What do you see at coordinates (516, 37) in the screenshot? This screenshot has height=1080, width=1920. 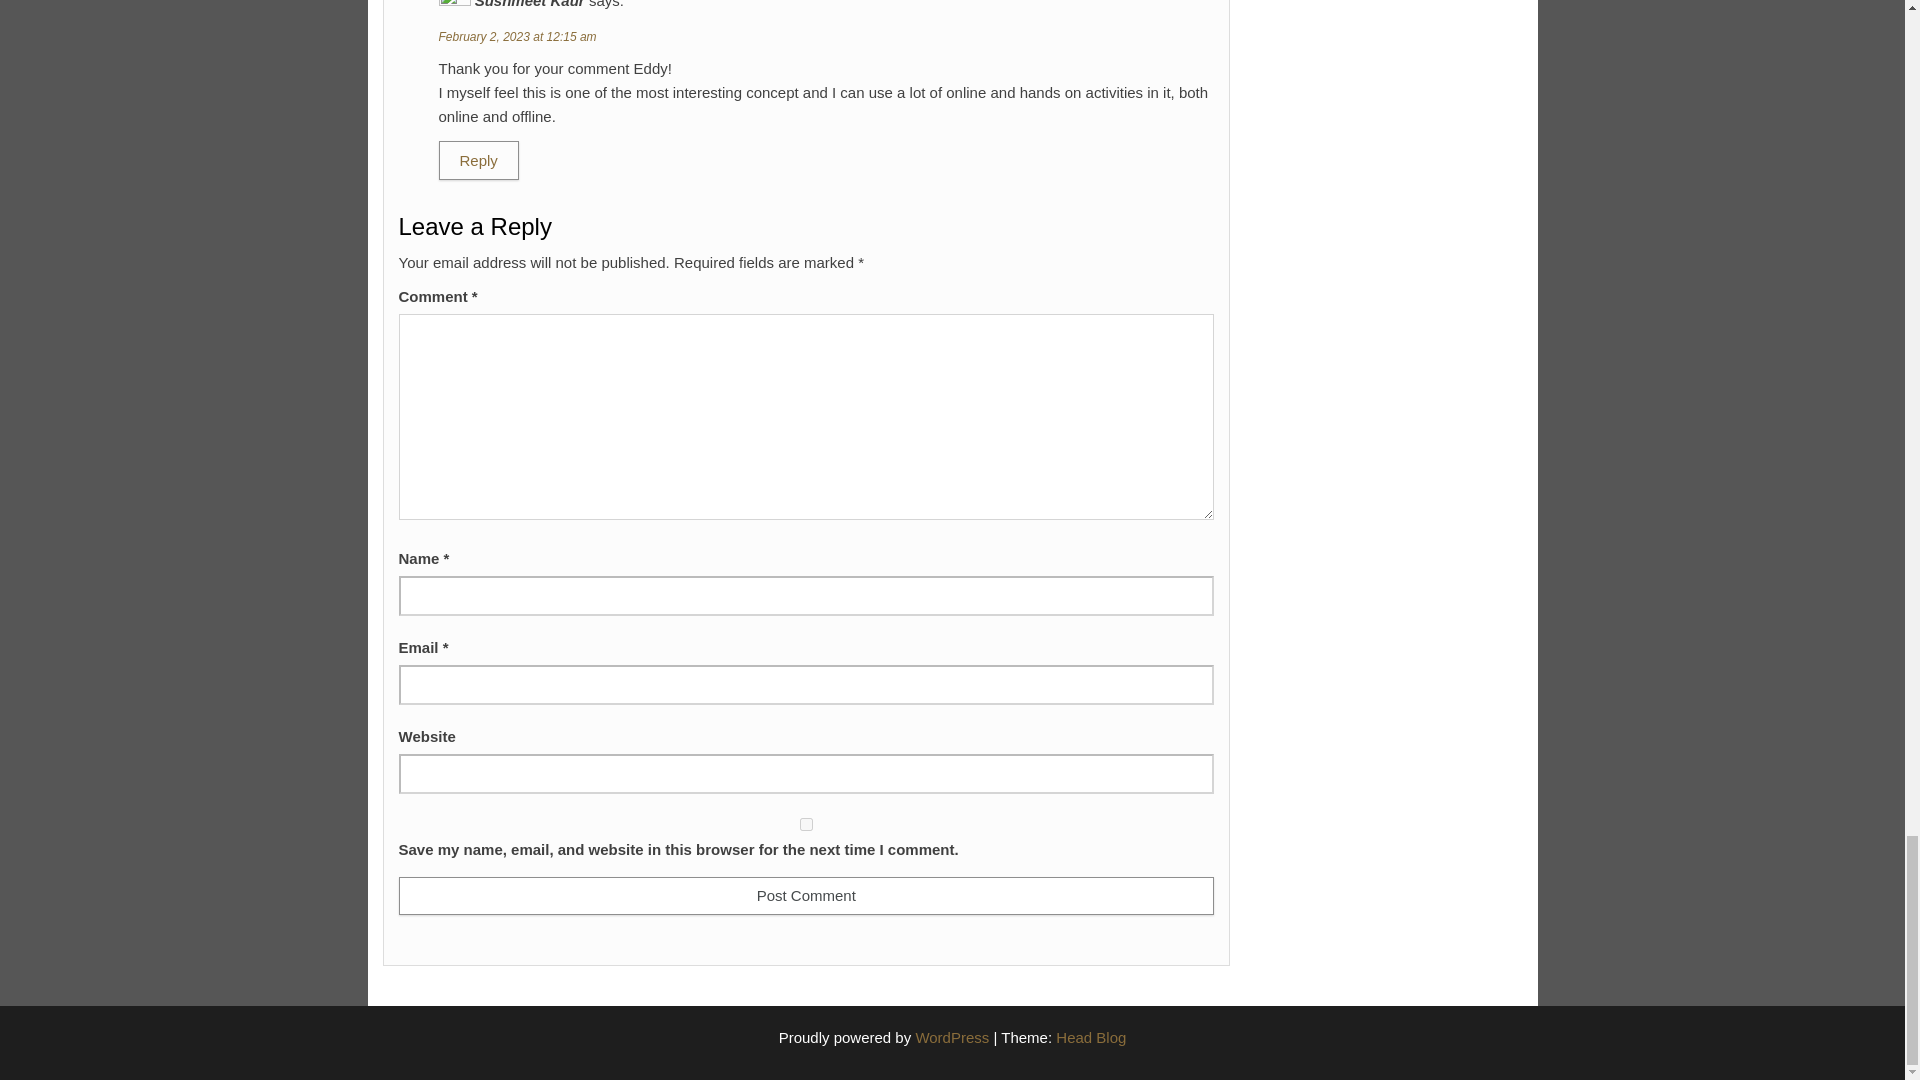 I see `February 2, 2023 at 12:15 am` at bounding box center [516, 37].